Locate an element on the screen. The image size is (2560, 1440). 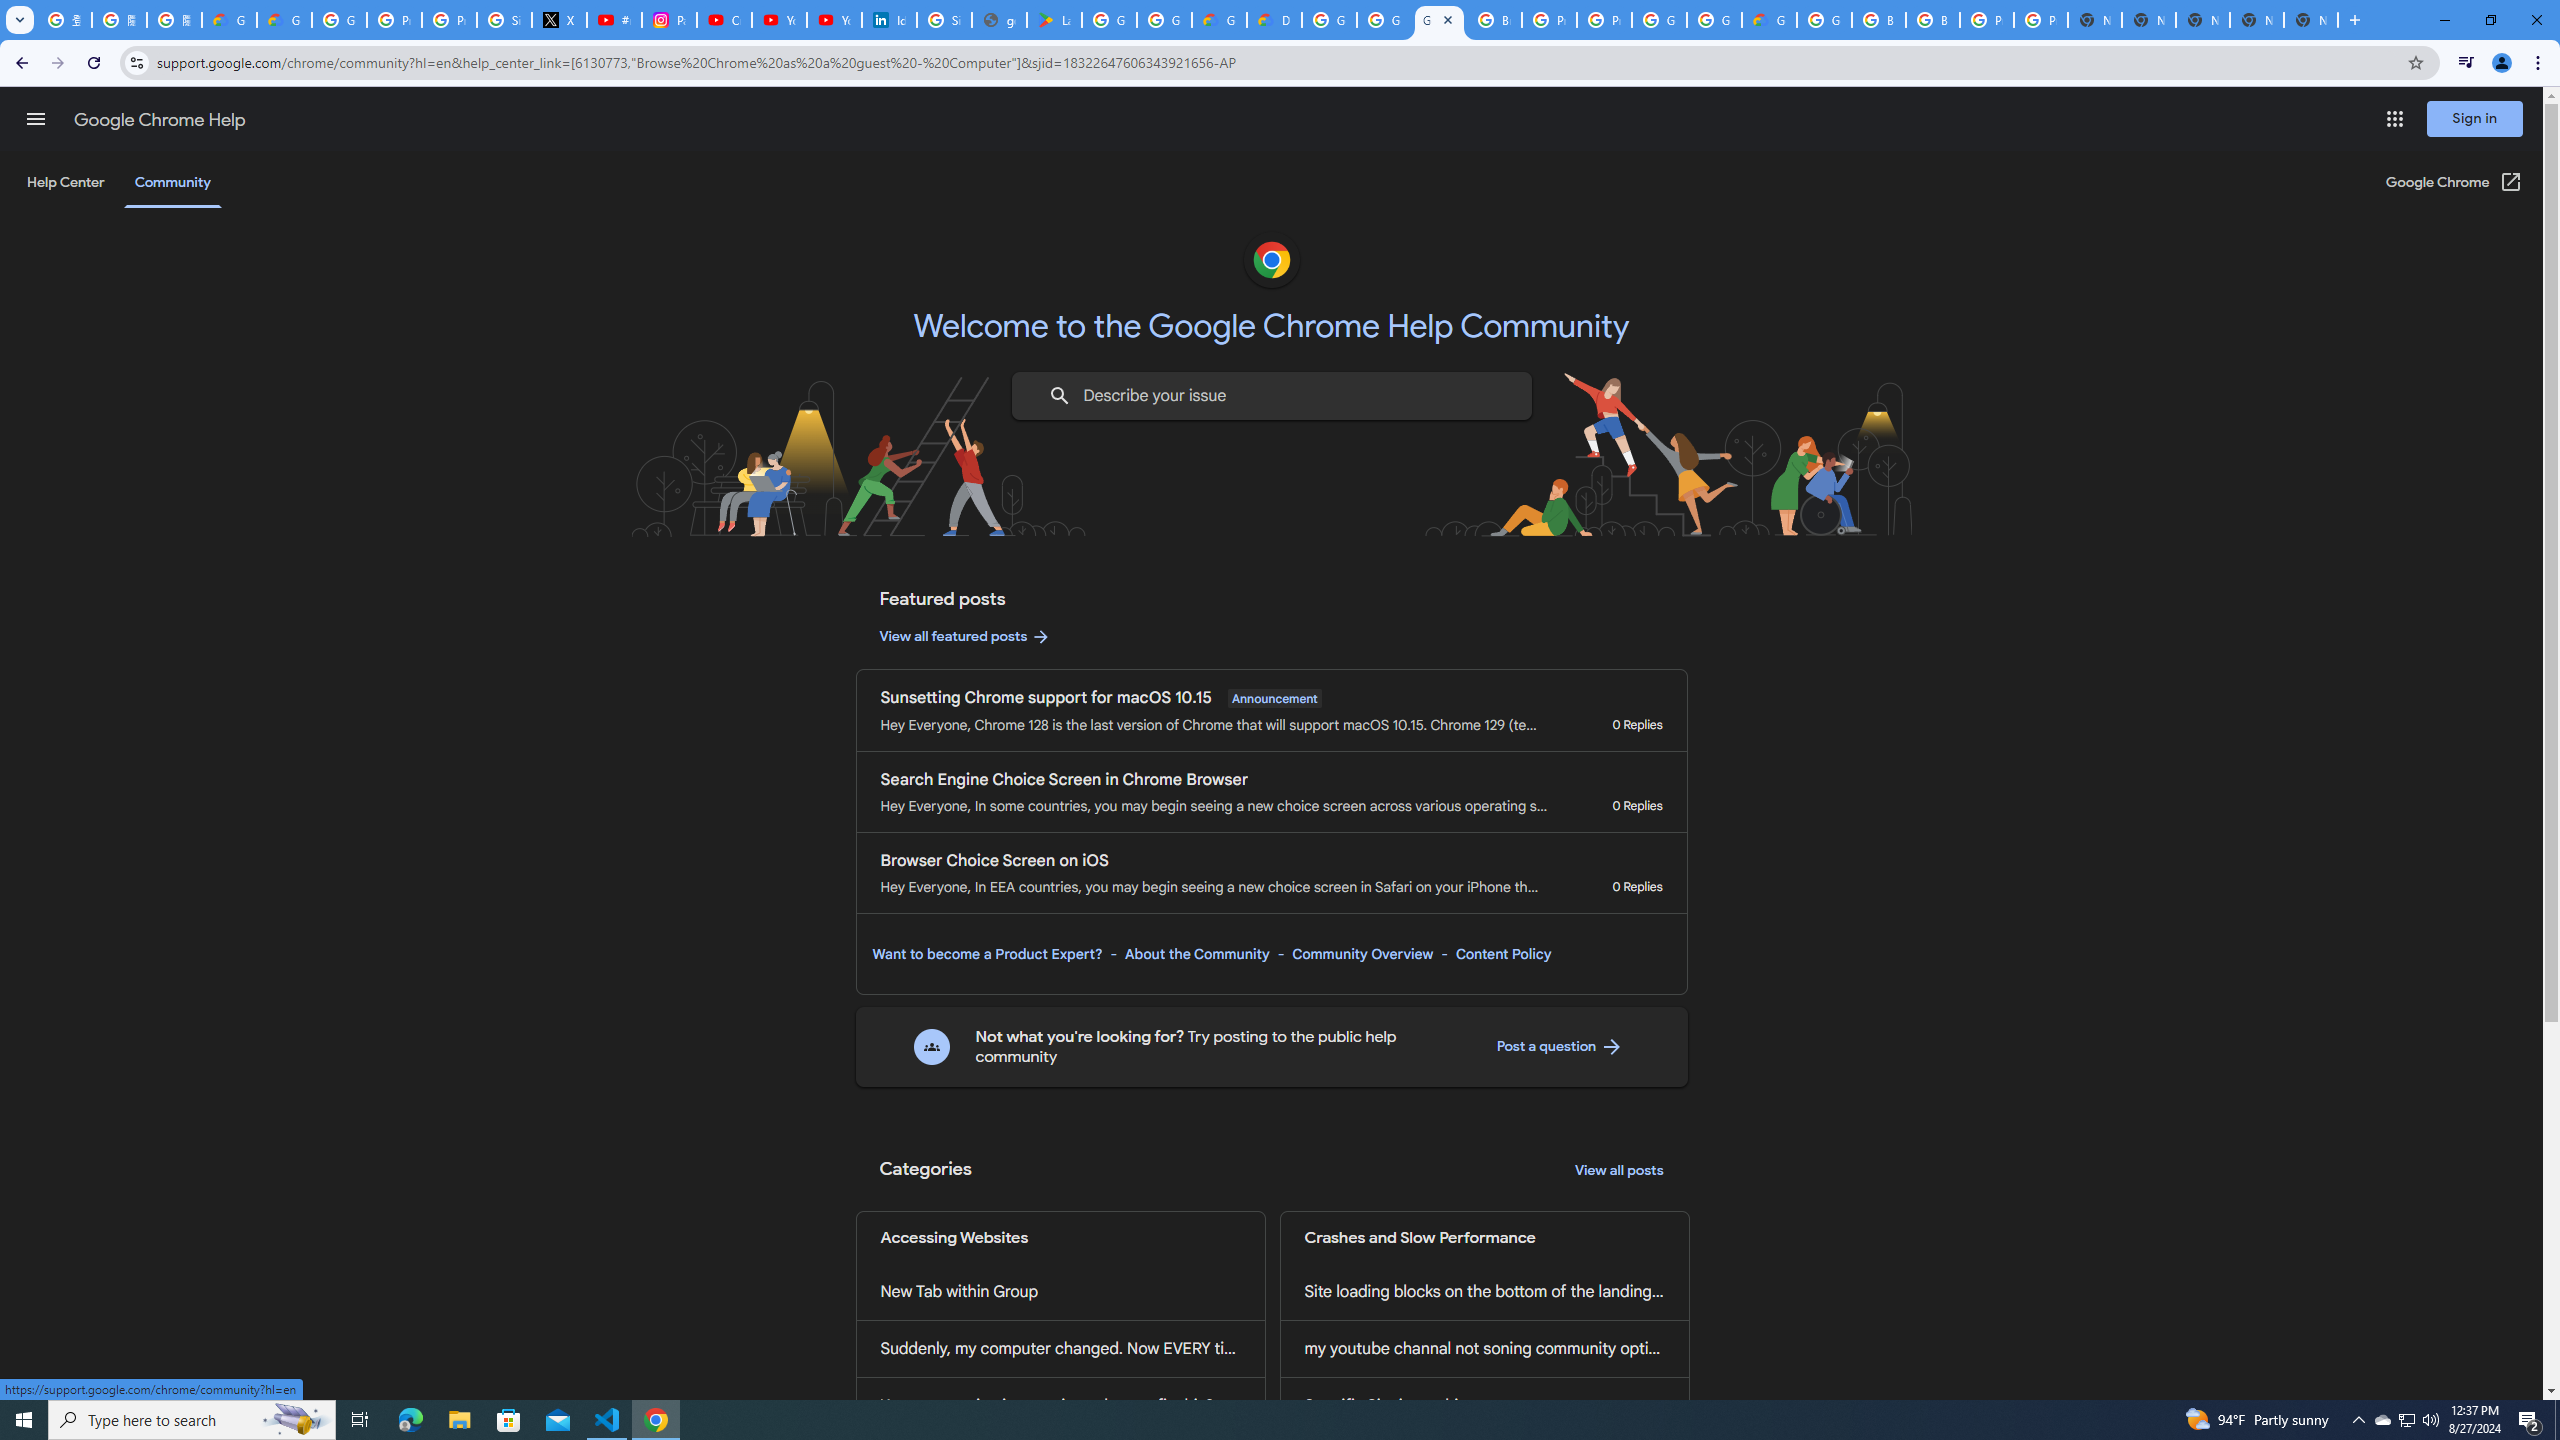
Google Chrome (Open in a new window) is located at coordinates (2454, 182).